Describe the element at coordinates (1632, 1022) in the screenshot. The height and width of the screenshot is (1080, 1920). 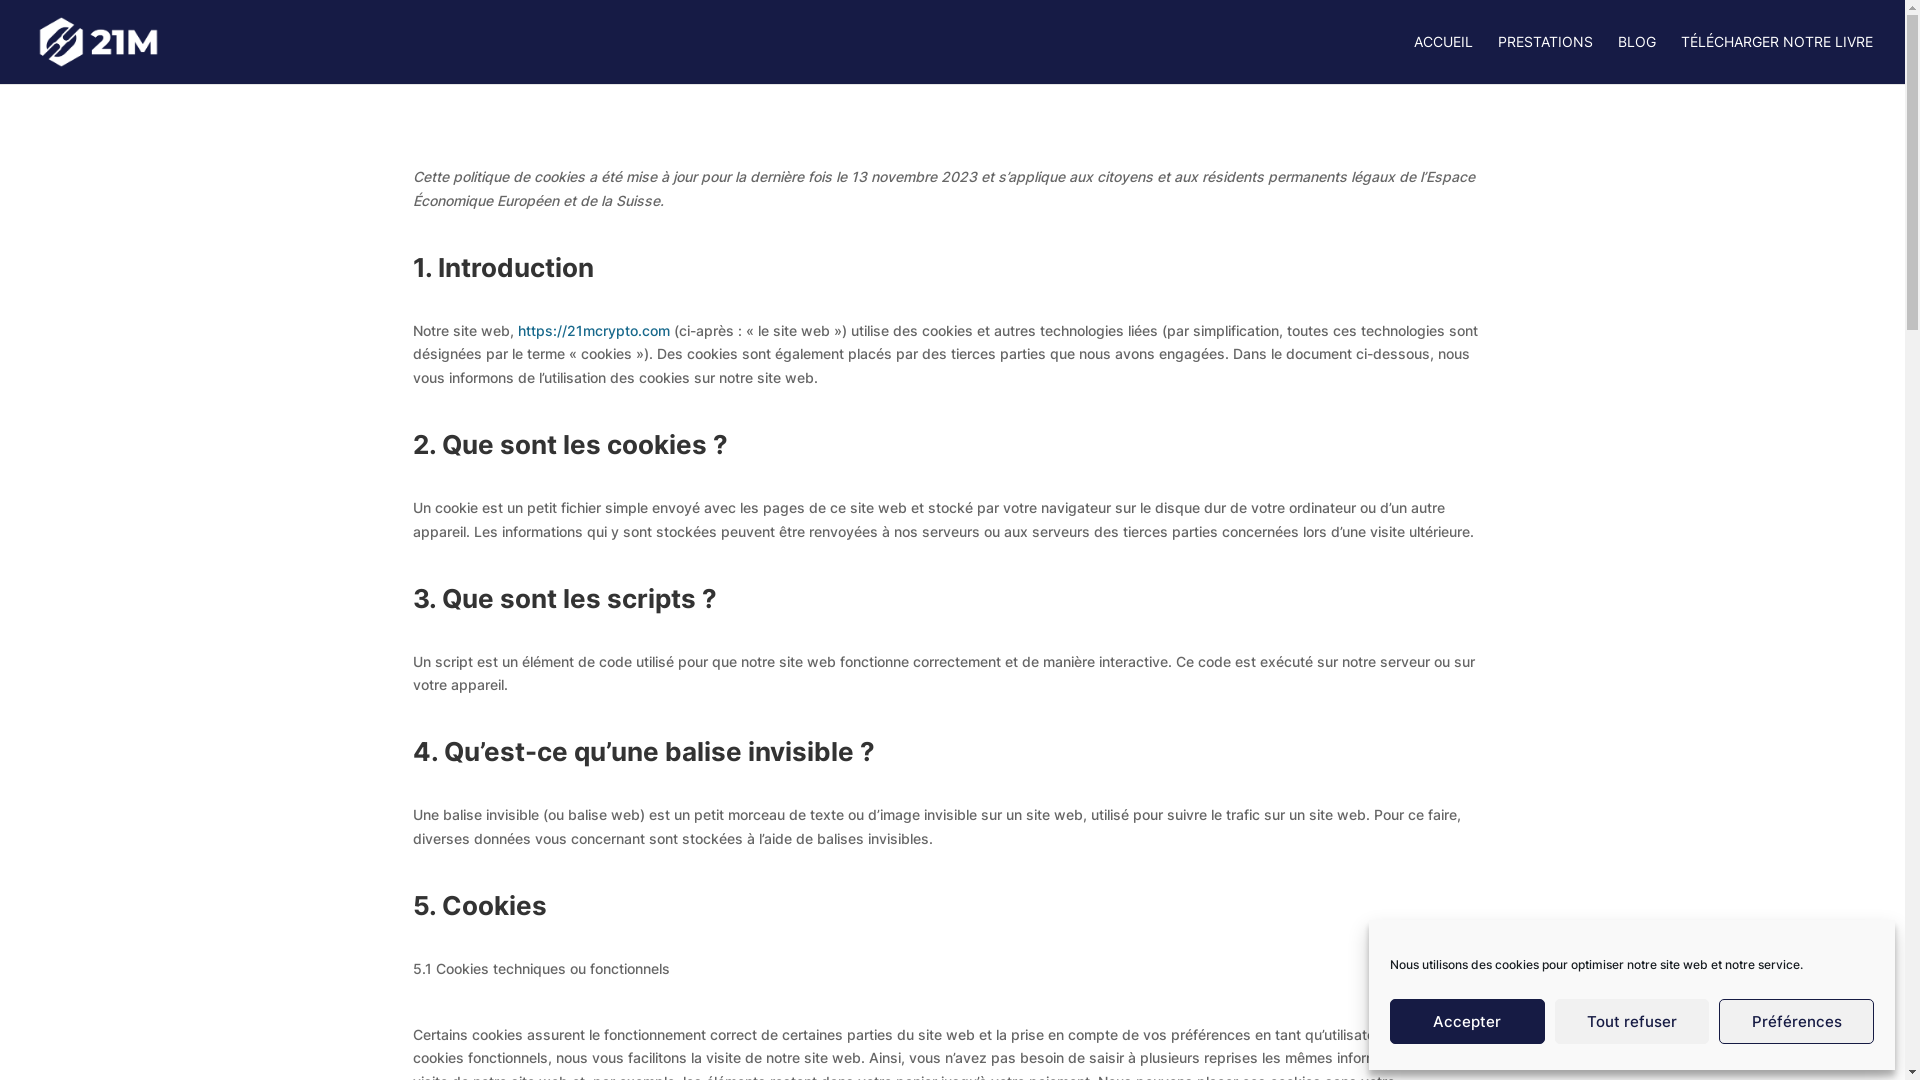
I see `Tout refuser` at that location.